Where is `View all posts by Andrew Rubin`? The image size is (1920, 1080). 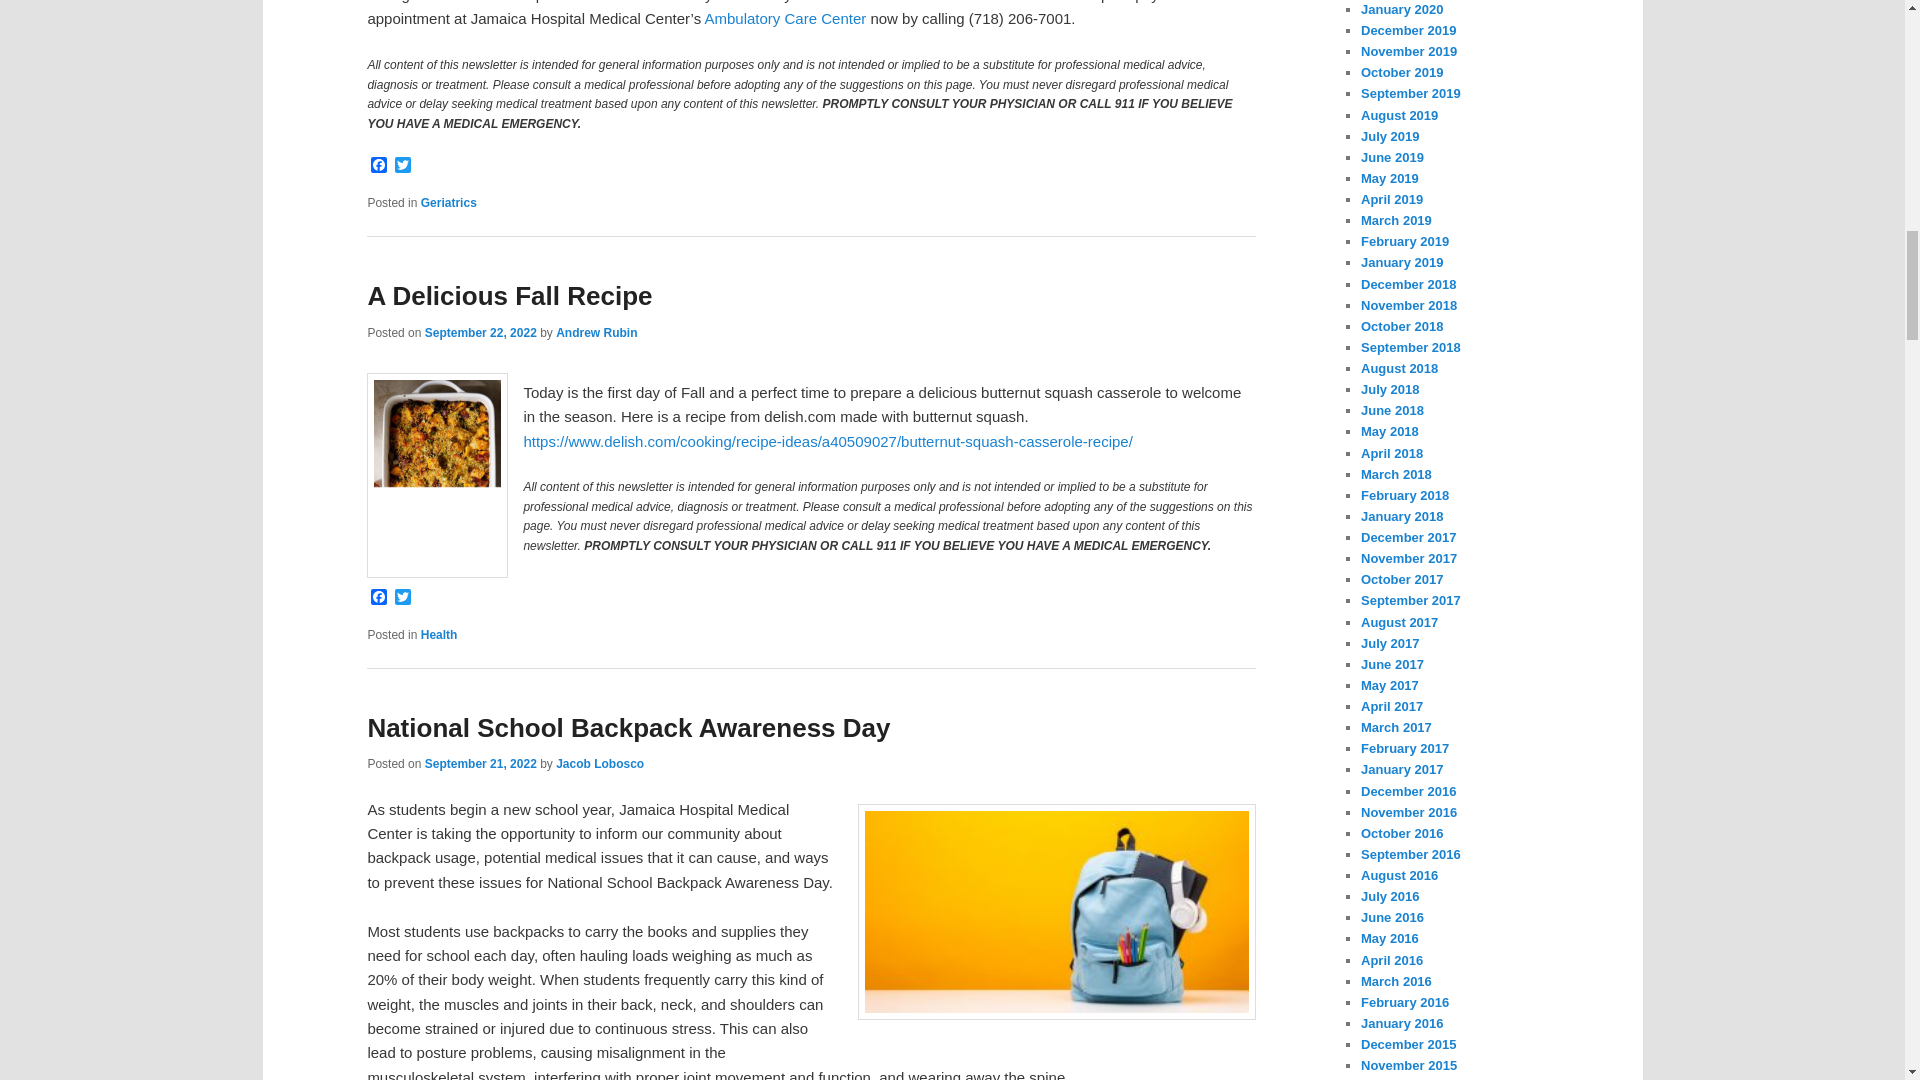
View all posts by Andrew Rubin is located at coordinates (596, 333).